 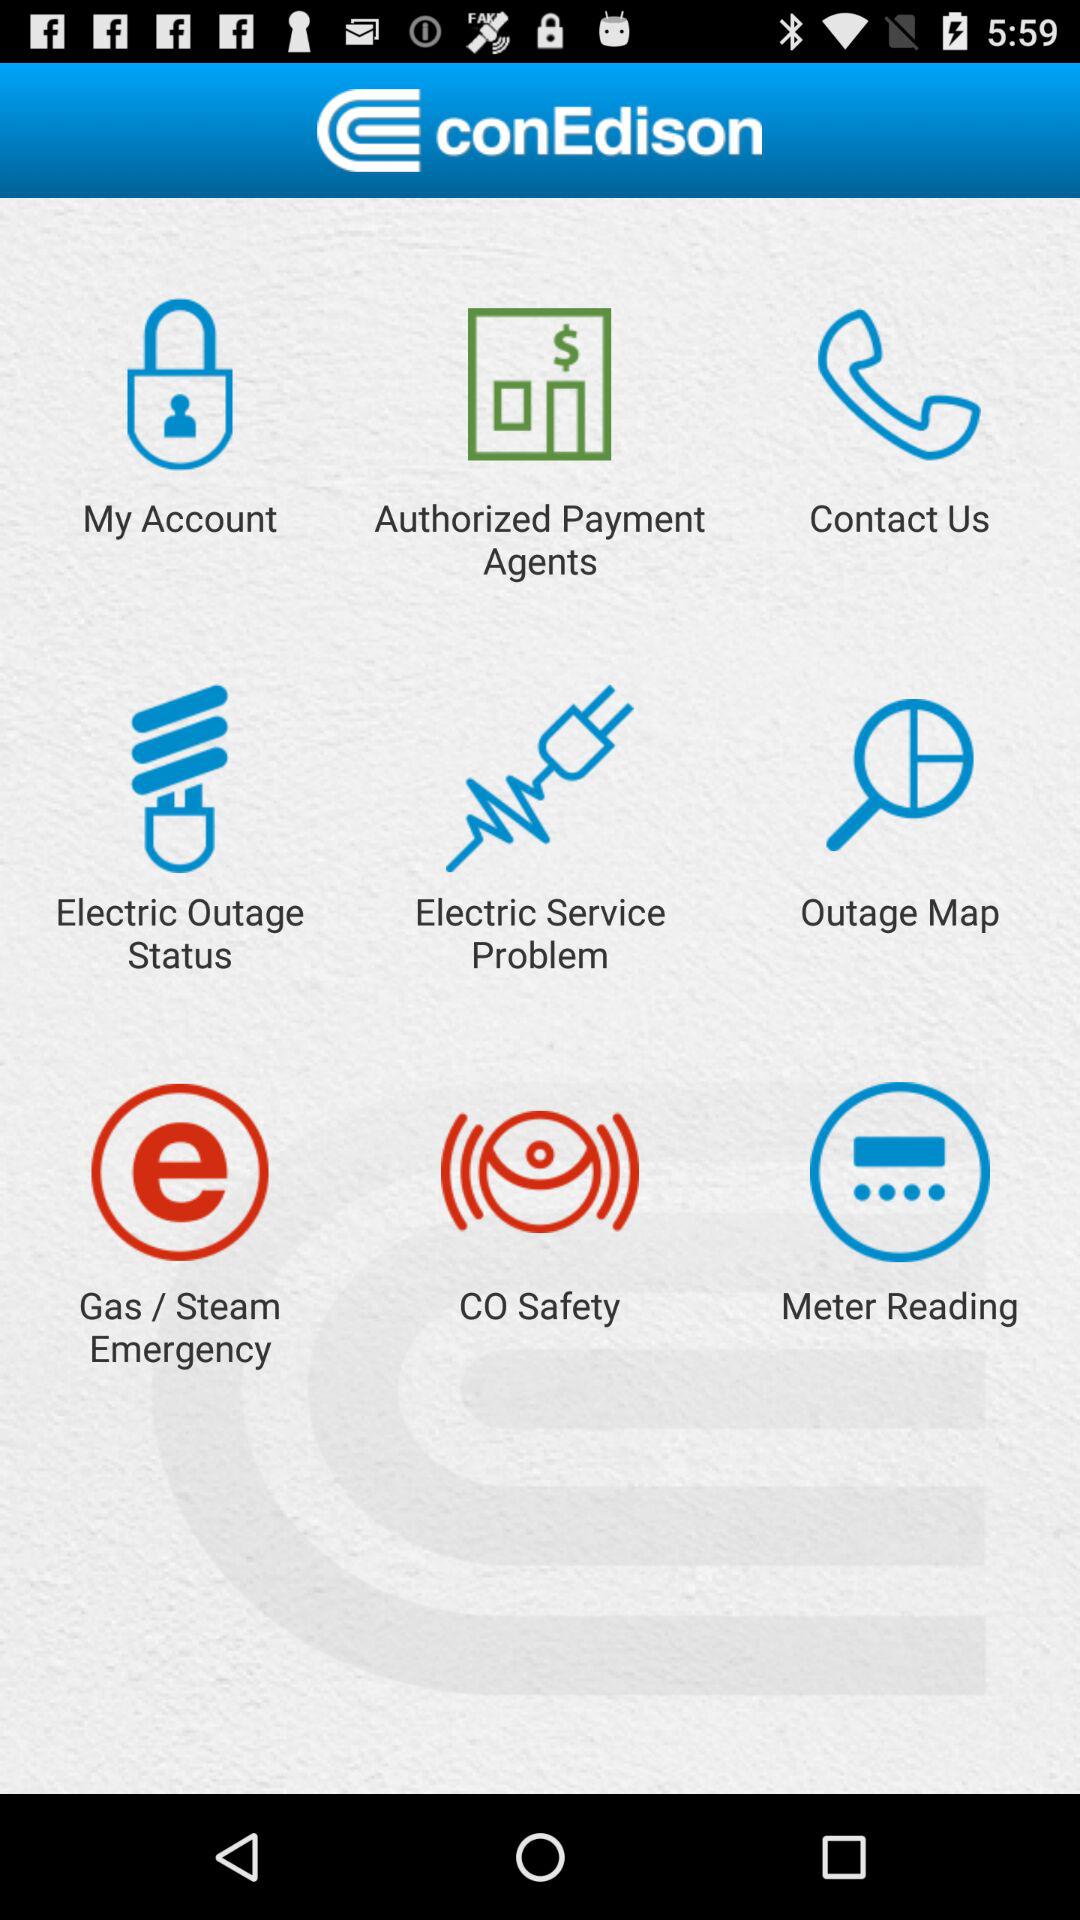 What do you see at coordinates (540, 384) in the screenshot?
I see `turn on icon above authorized payment agents app` at bounding box center [540, 384].